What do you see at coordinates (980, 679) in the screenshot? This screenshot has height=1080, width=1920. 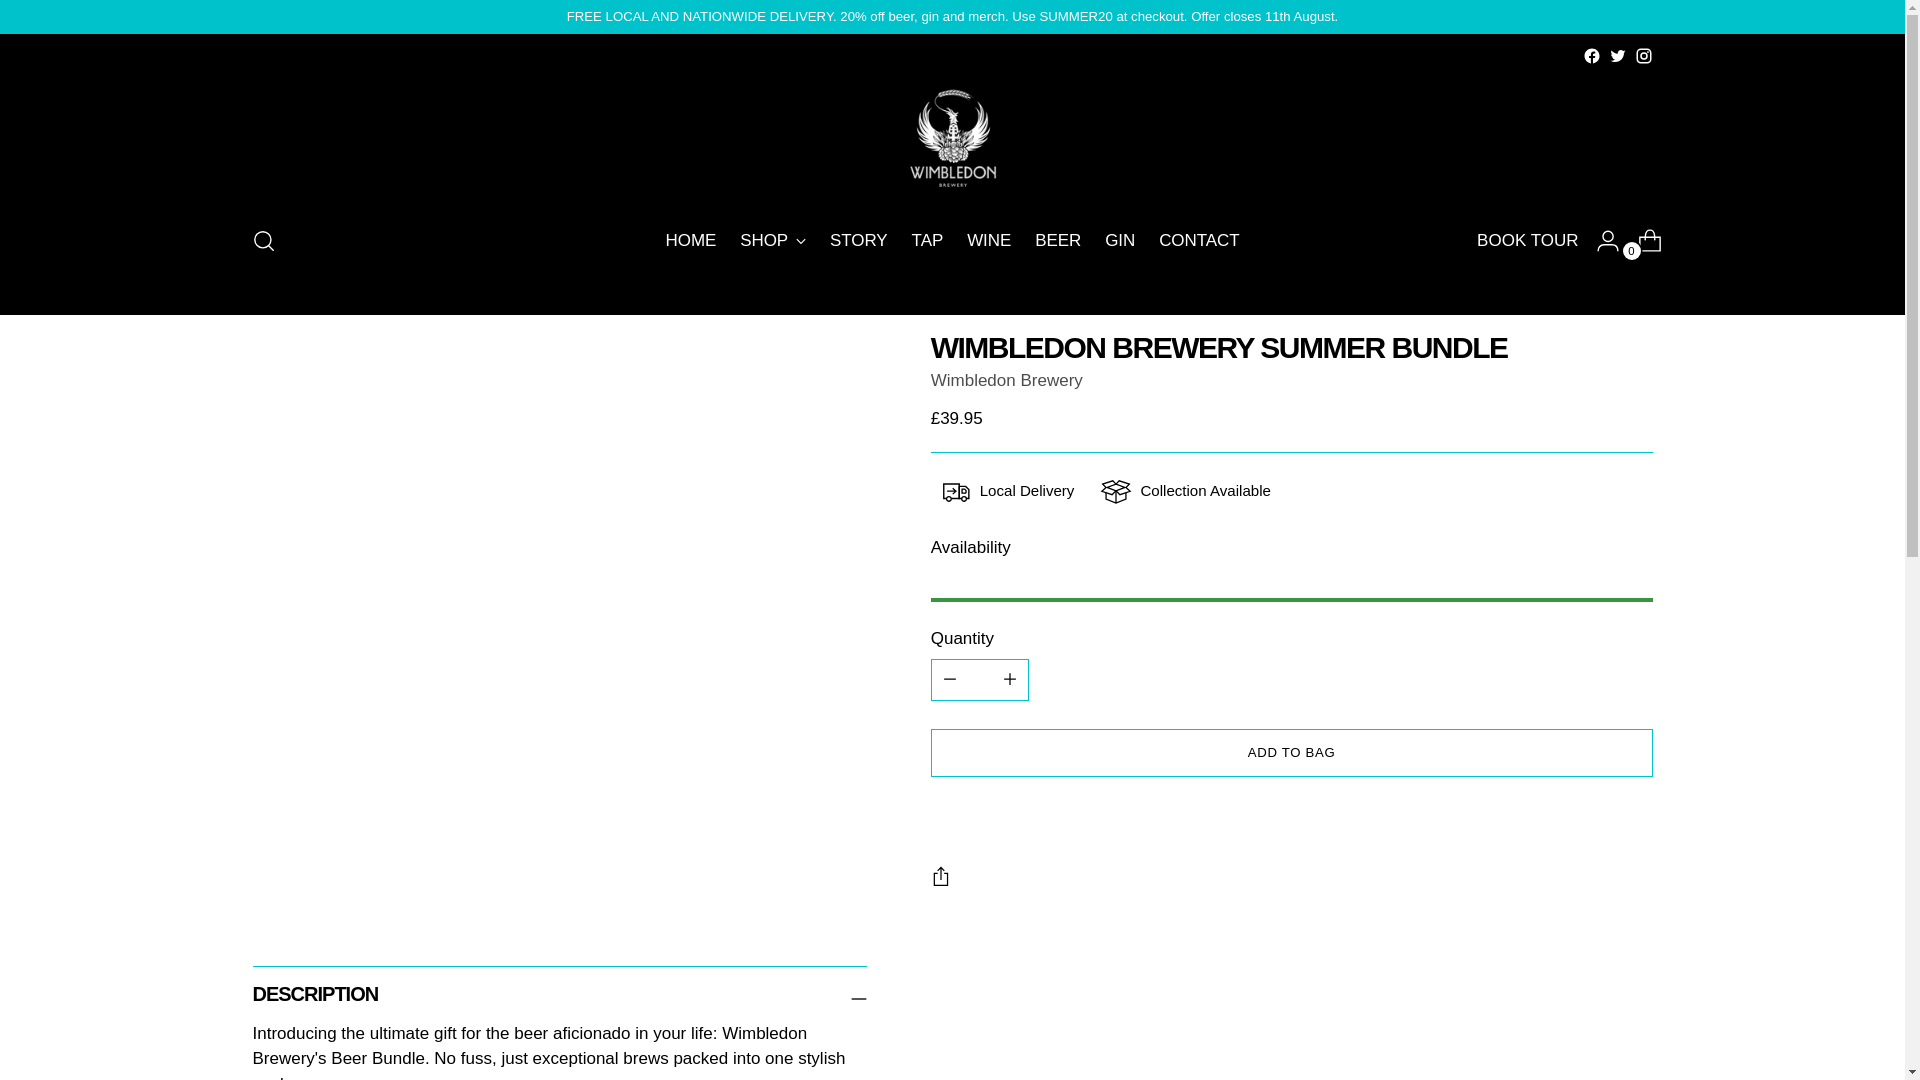 I see `1` at bounding box center [980, 679].